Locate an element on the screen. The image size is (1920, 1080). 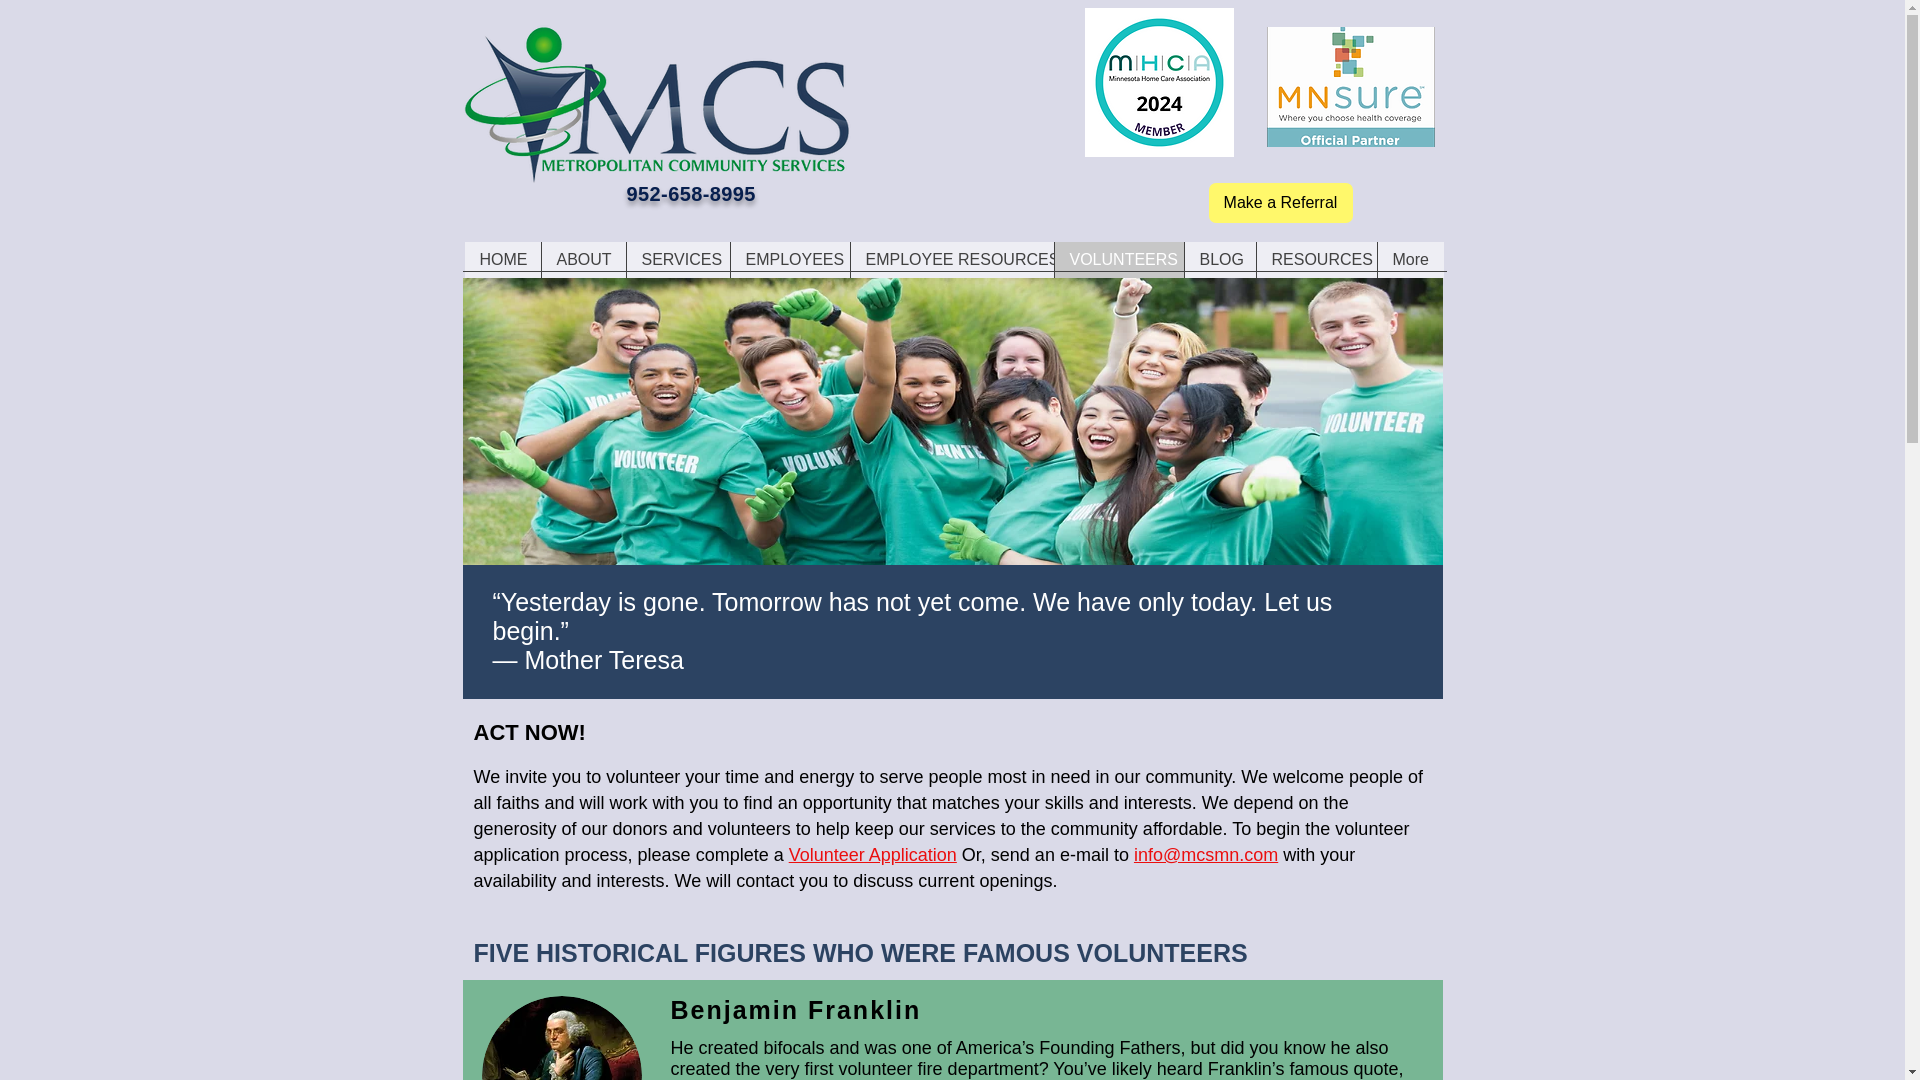
Make a Referral is located at coordinates (1279, 202).